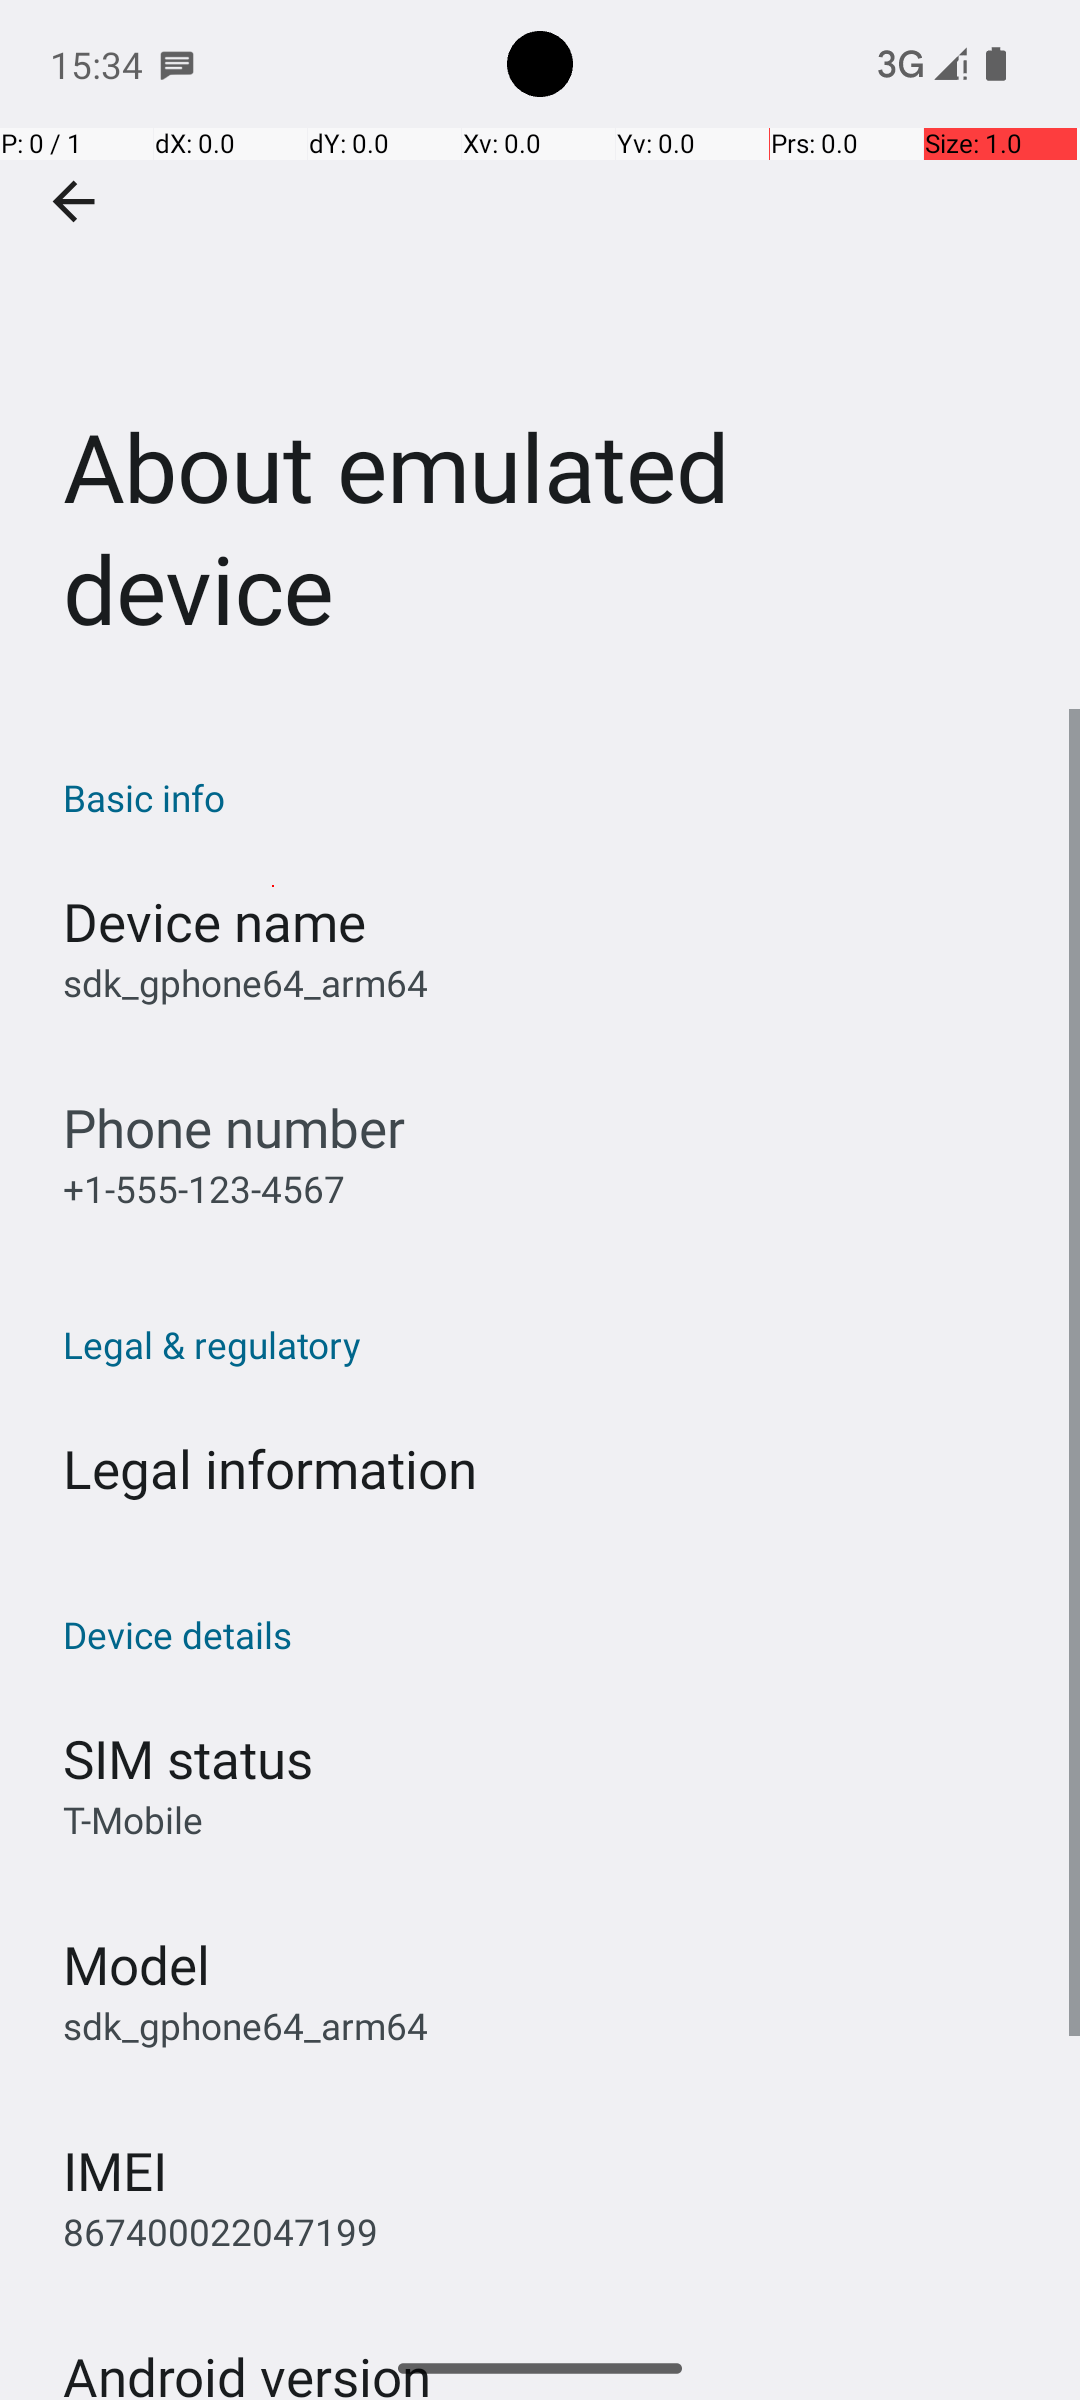  Describe the element at coordinates (540, 354) in the screenshot. I see `About emulated device` at that location.